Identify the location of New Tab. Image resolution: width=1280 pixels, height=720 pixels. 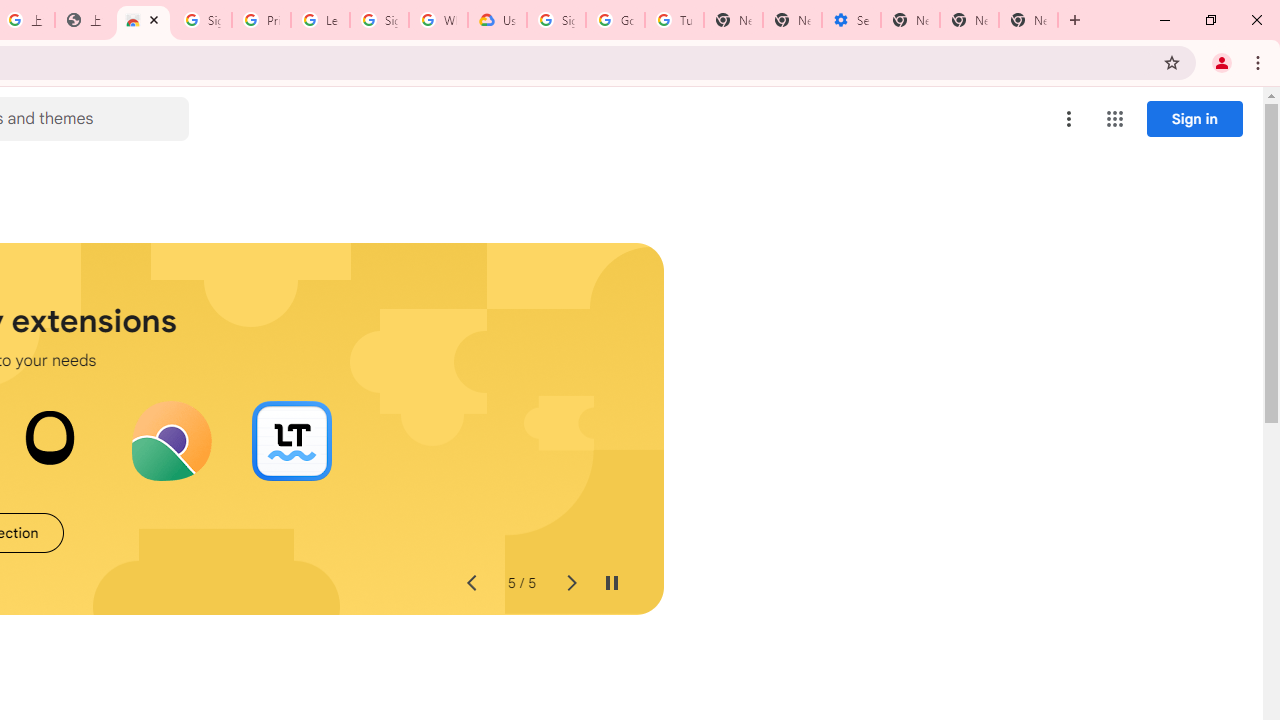
(910, 20).